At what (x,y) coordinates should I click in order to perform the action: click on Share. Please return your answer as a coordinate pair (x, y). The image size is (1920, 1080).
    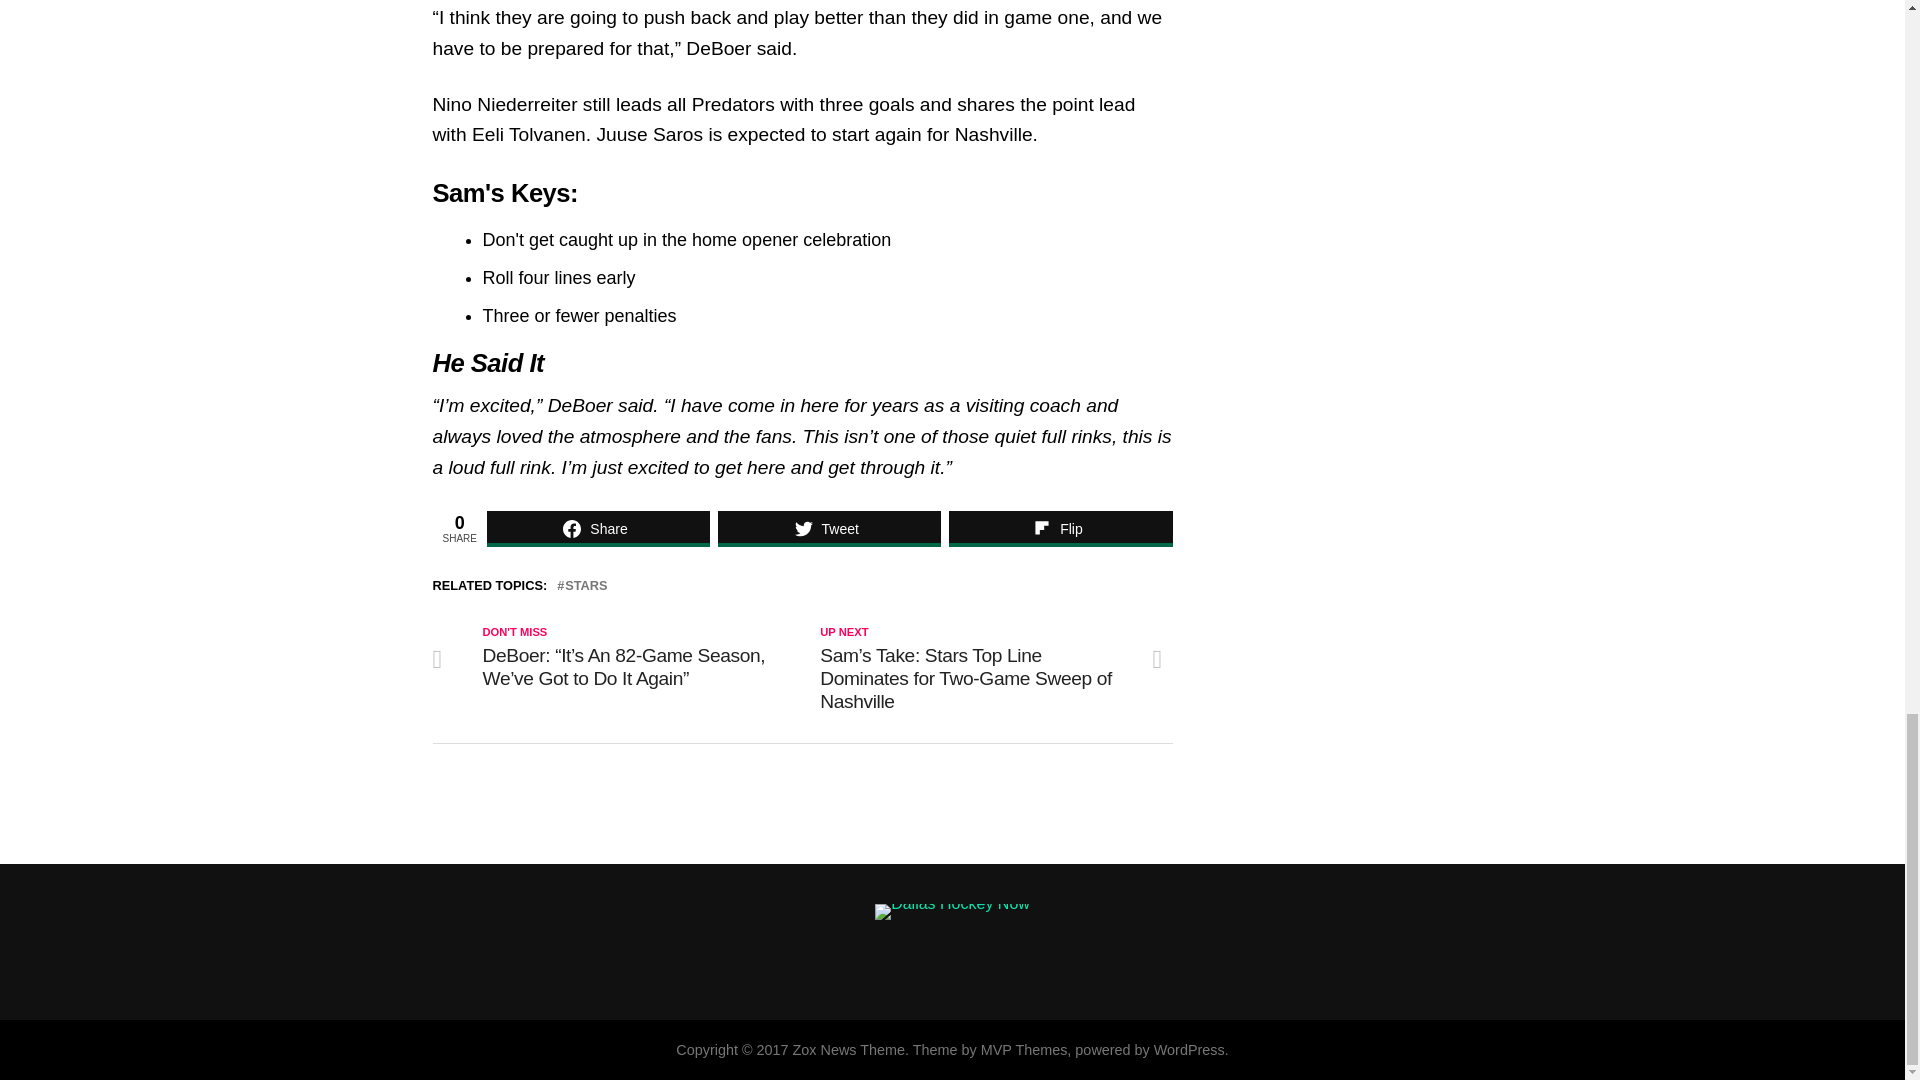
    Looking at the image, I should click on (598, 528).